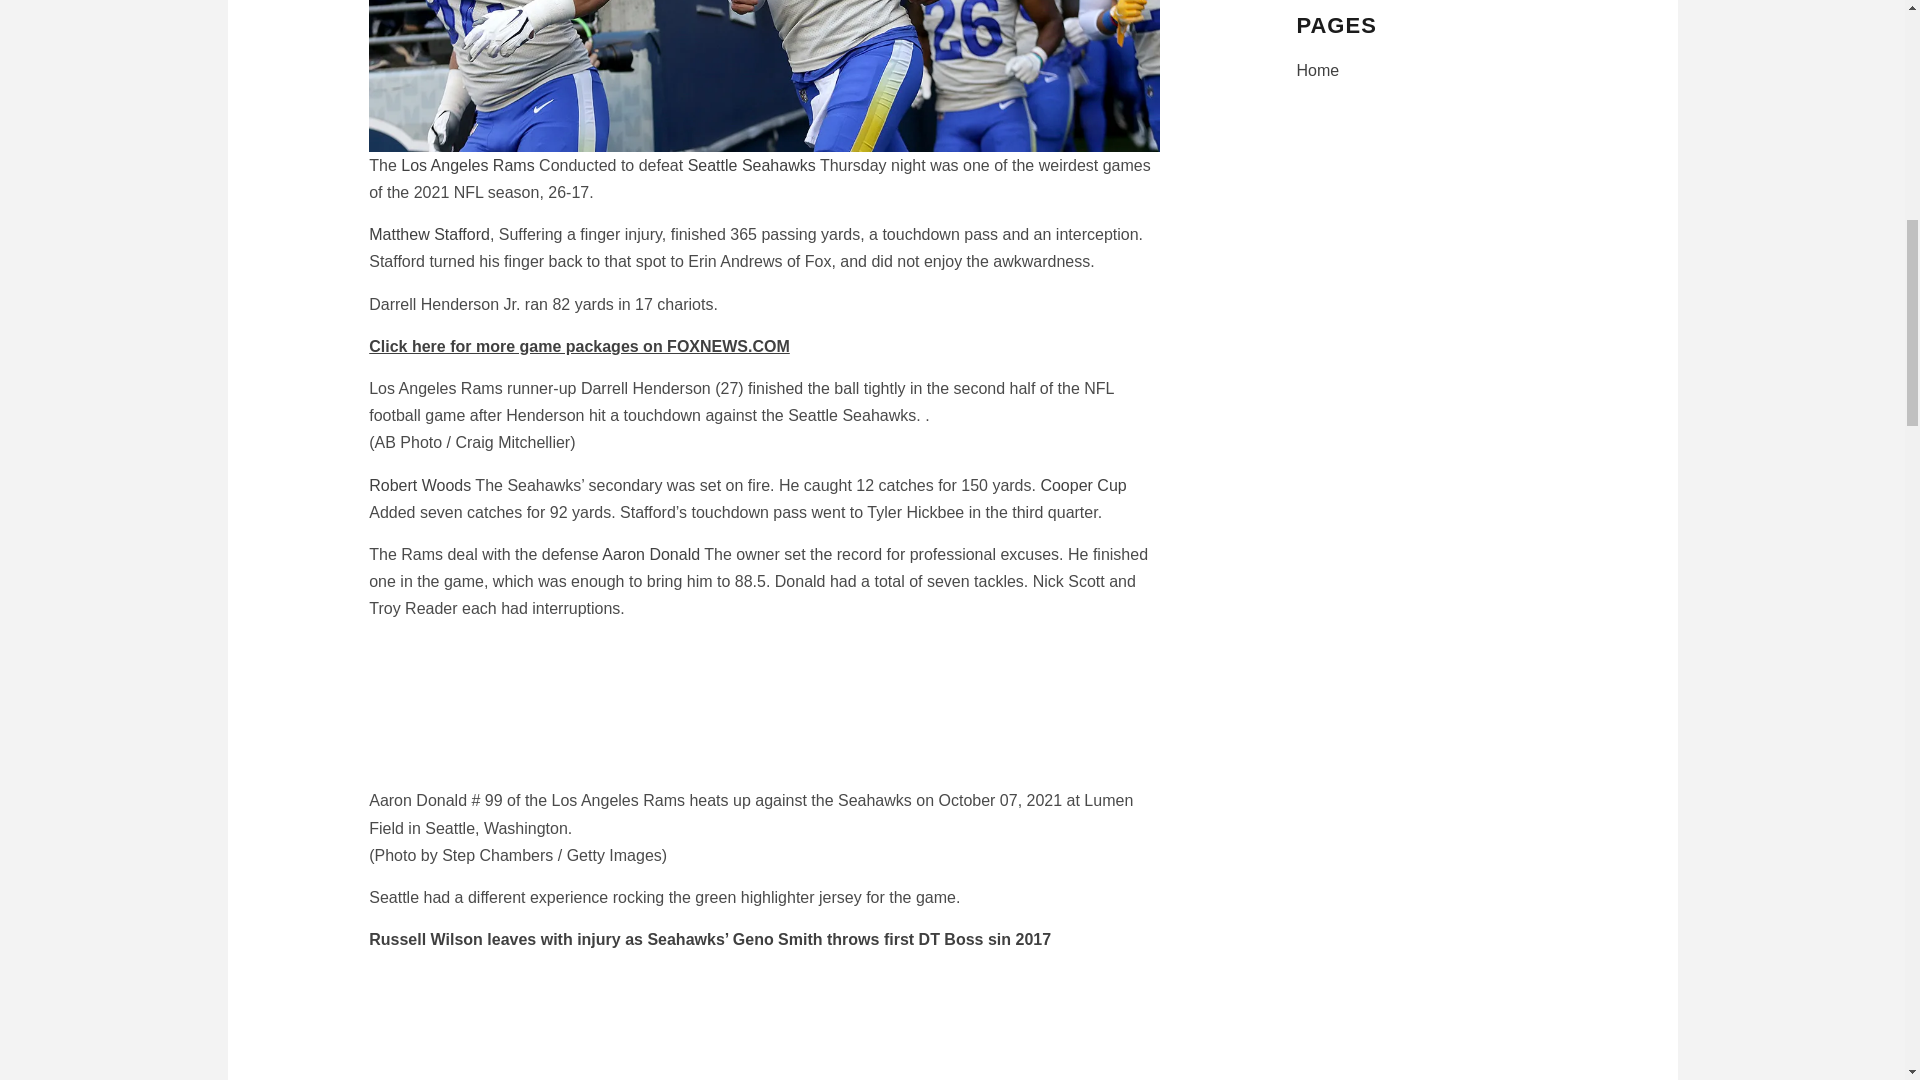 The height and width of the screenshot is (1080, 1920). What do you see at coordinates (419, 485) in the screenshot?
I see `Robert Woods` at bounding box center [419, 485].